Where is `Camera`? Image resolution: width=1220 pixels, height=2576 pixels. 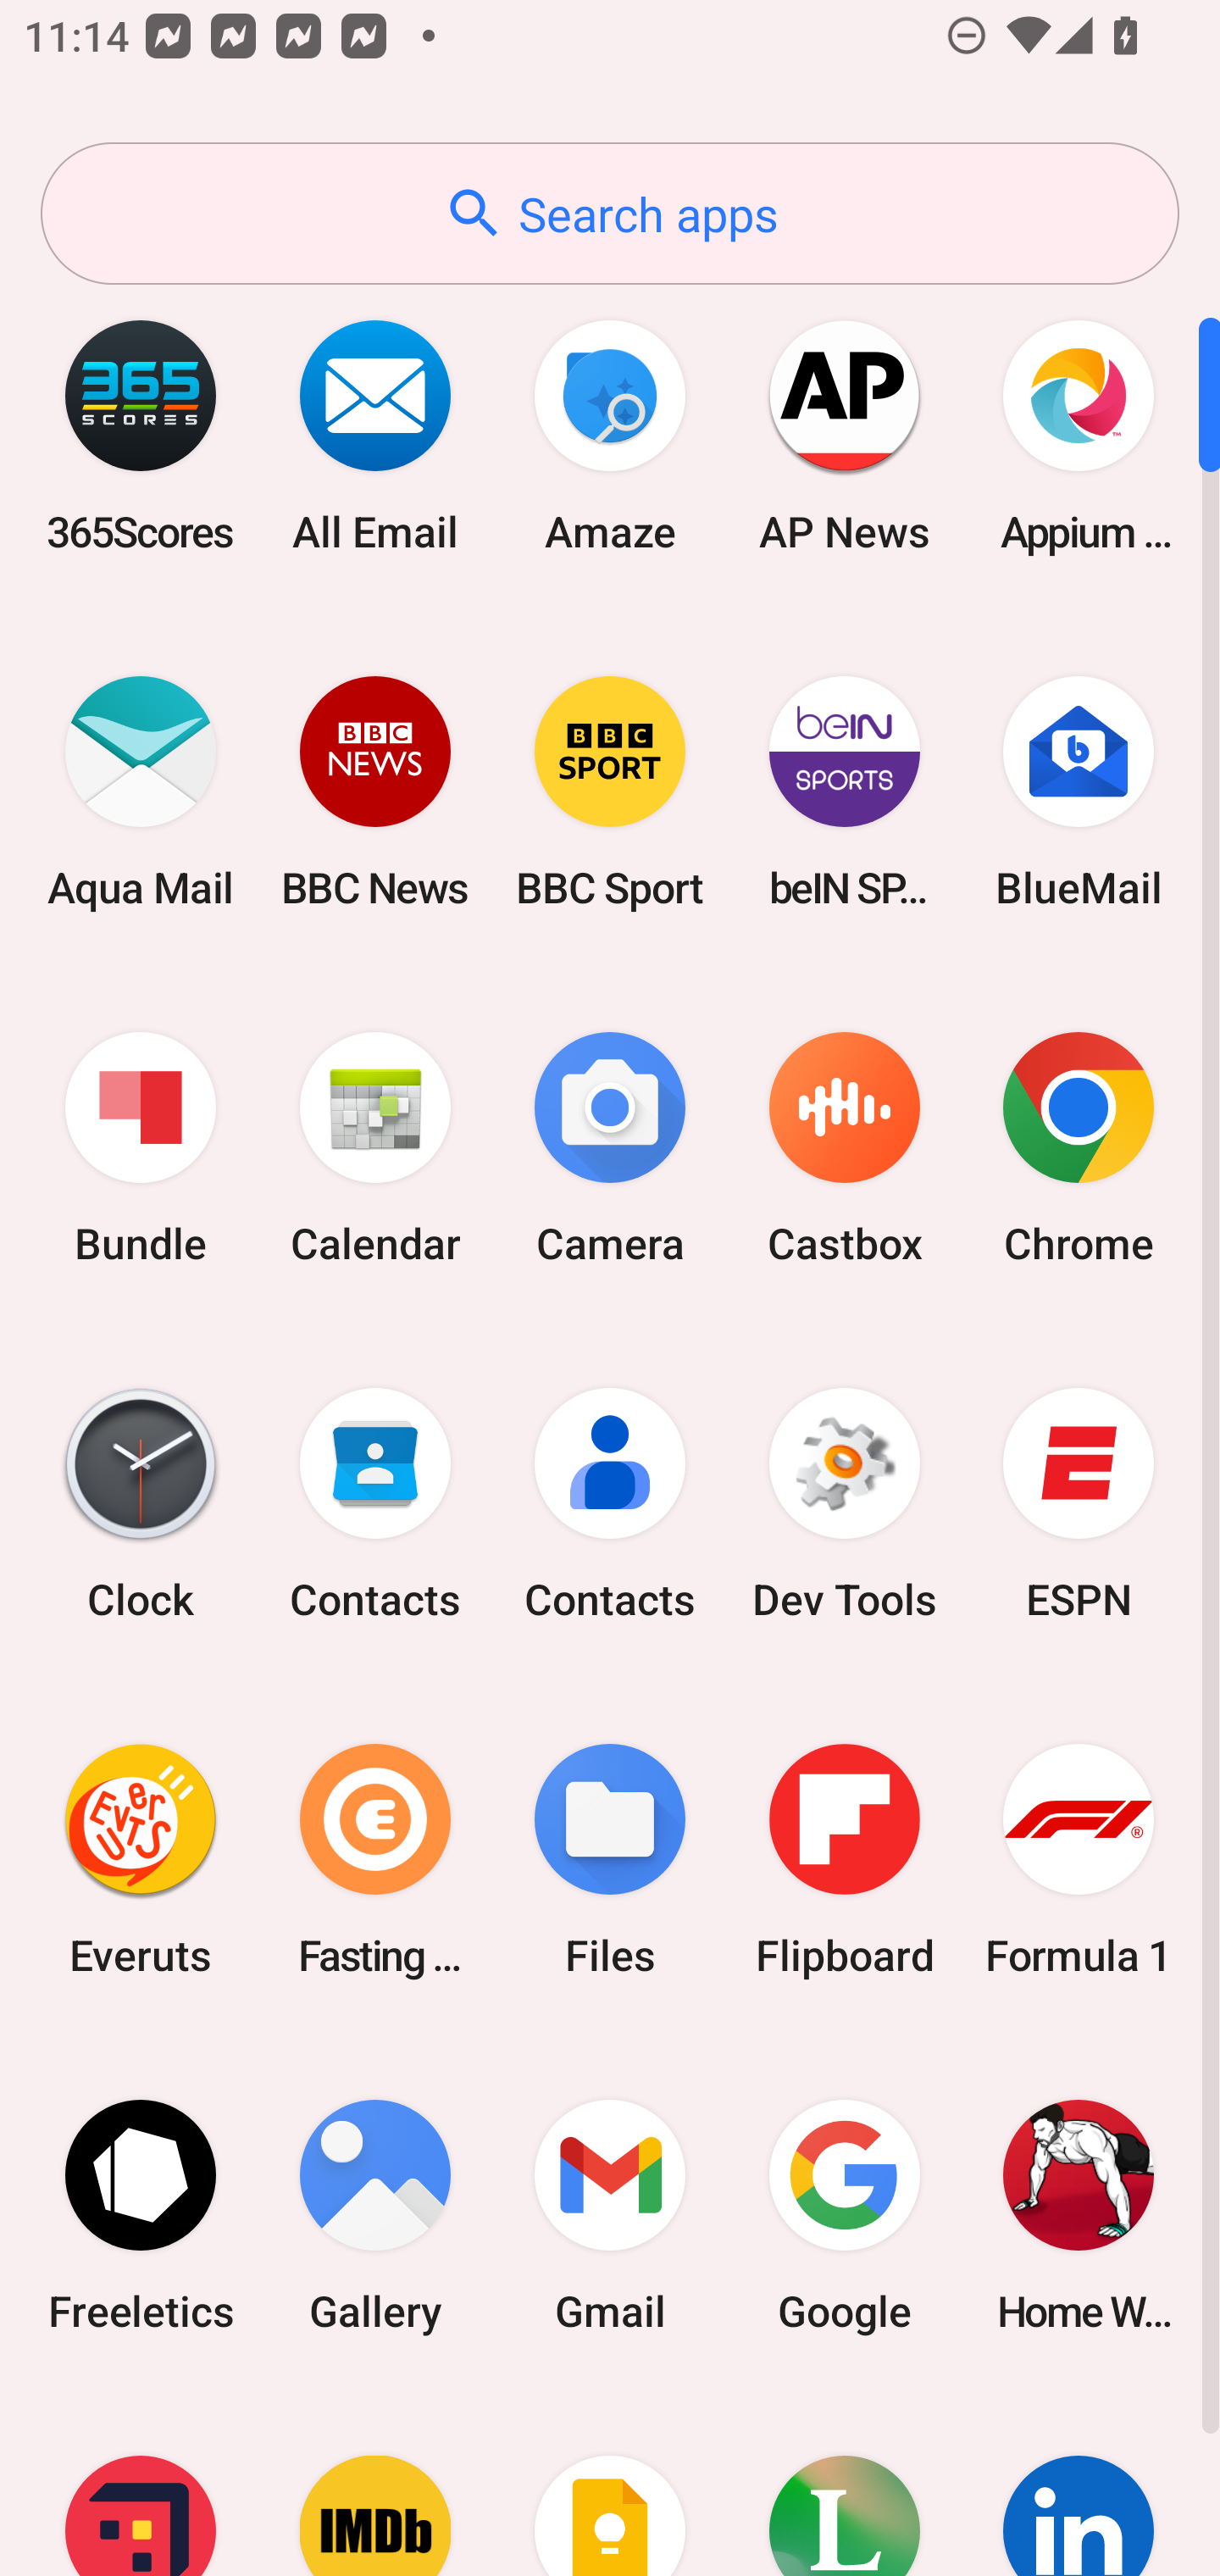
Camera is located at coordinates (610, 1149).